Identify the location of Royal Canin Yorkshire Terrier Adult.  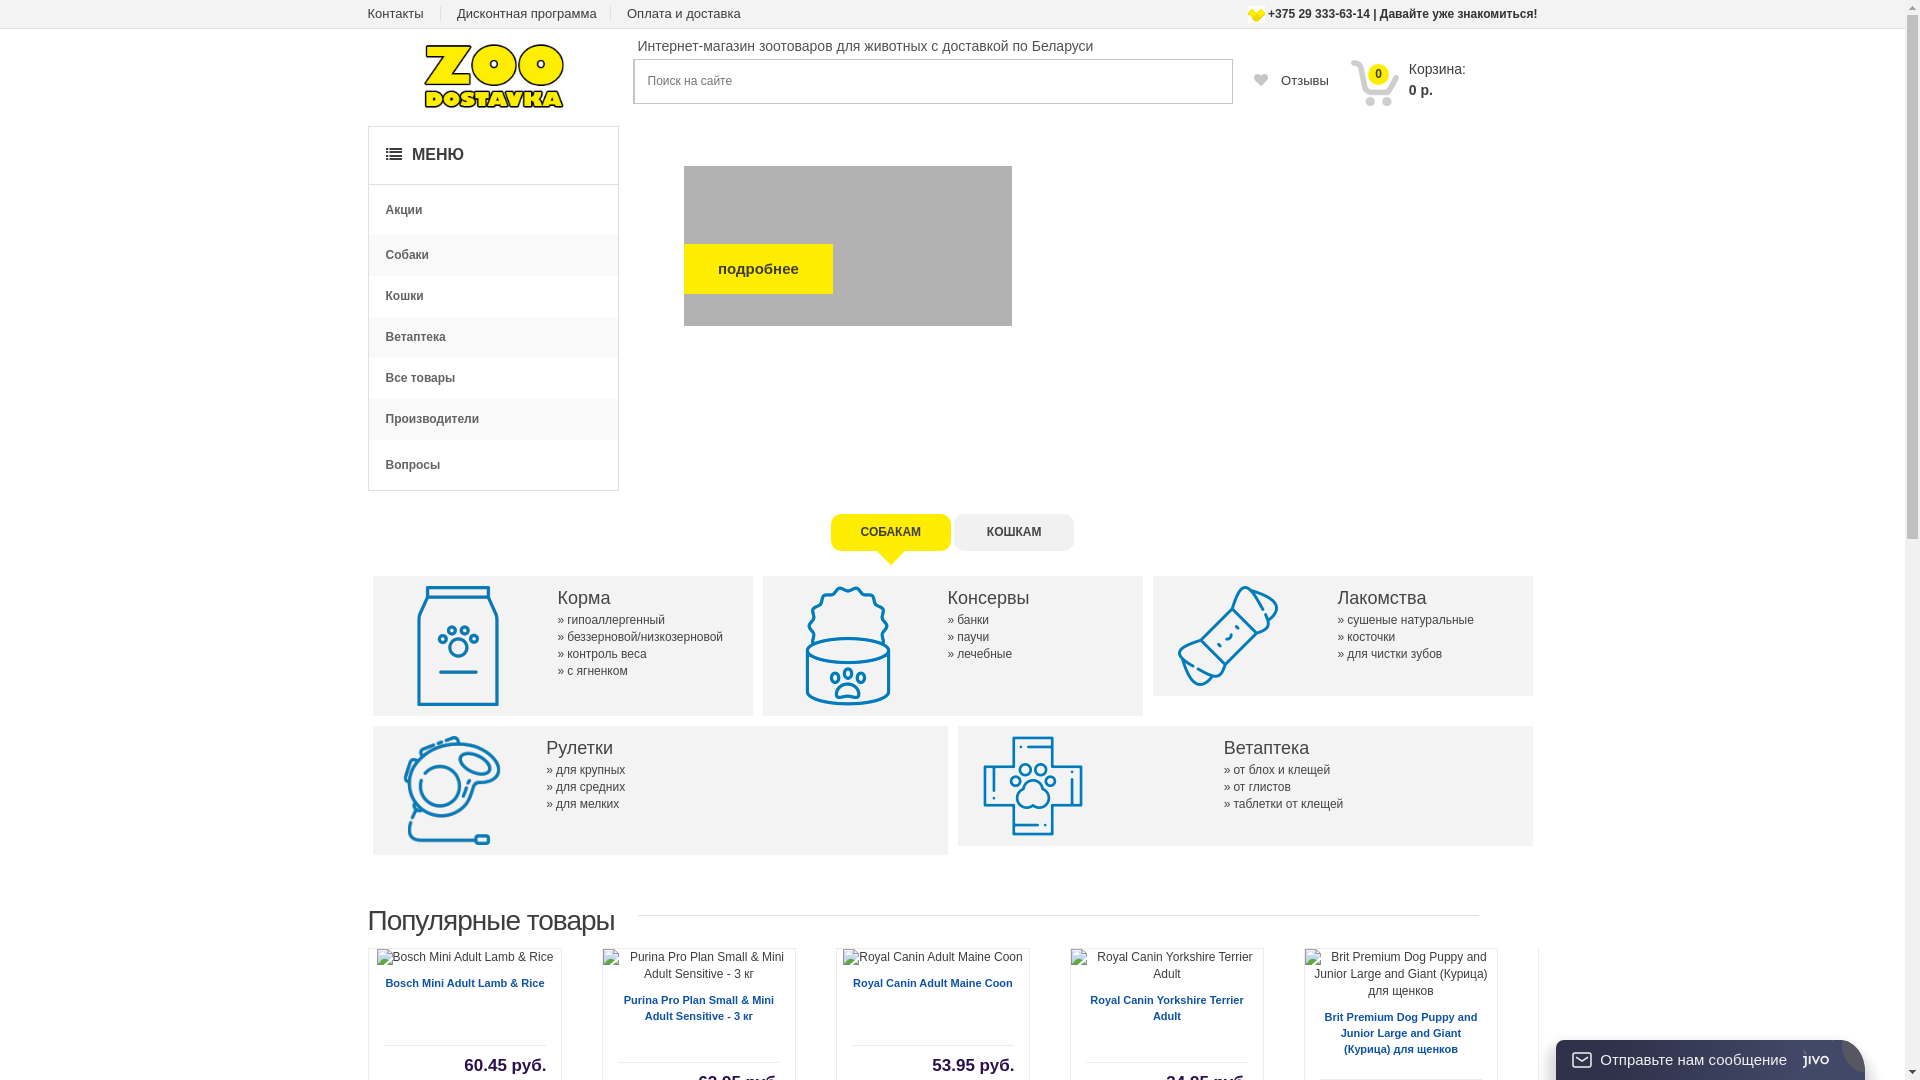
(1166, 966).